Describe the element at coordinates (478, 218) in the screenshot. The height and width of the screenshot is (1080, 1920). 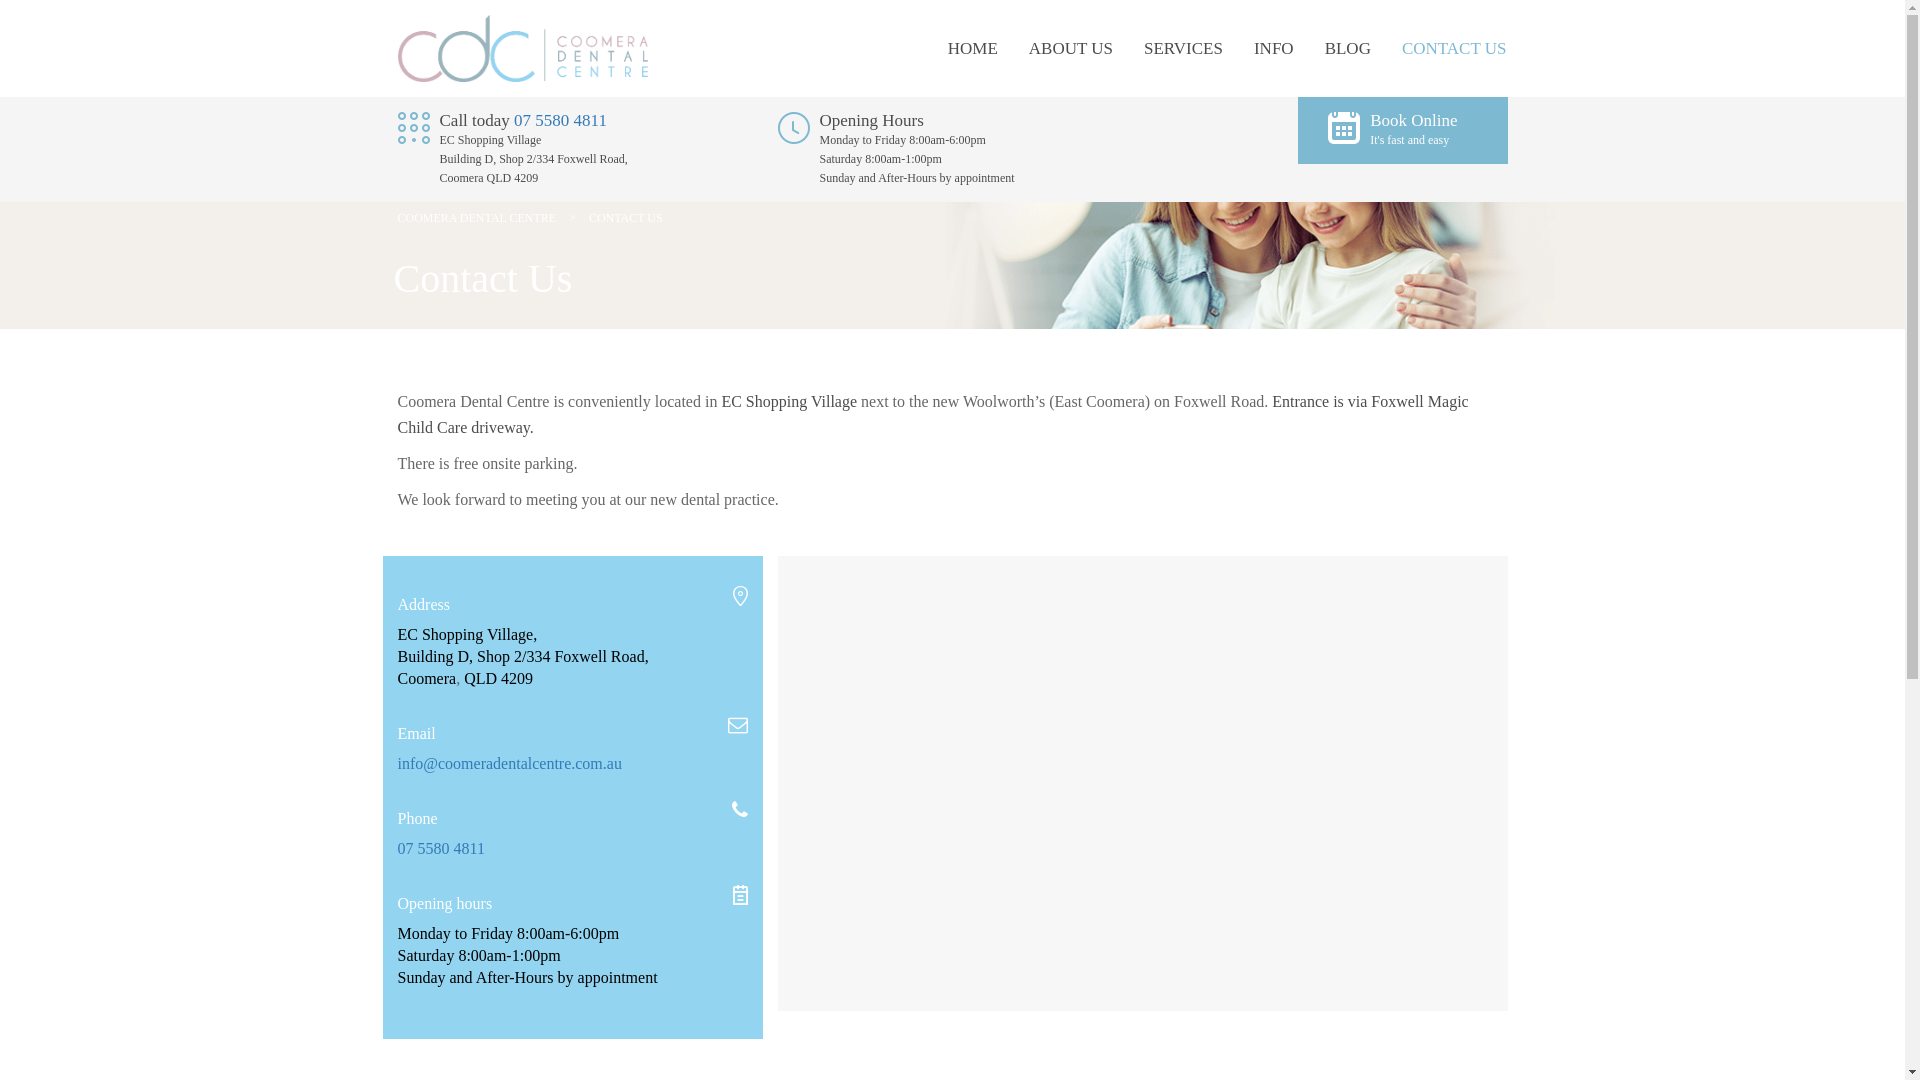
I see `COOMERA DENTAL CENTRE` at that location.